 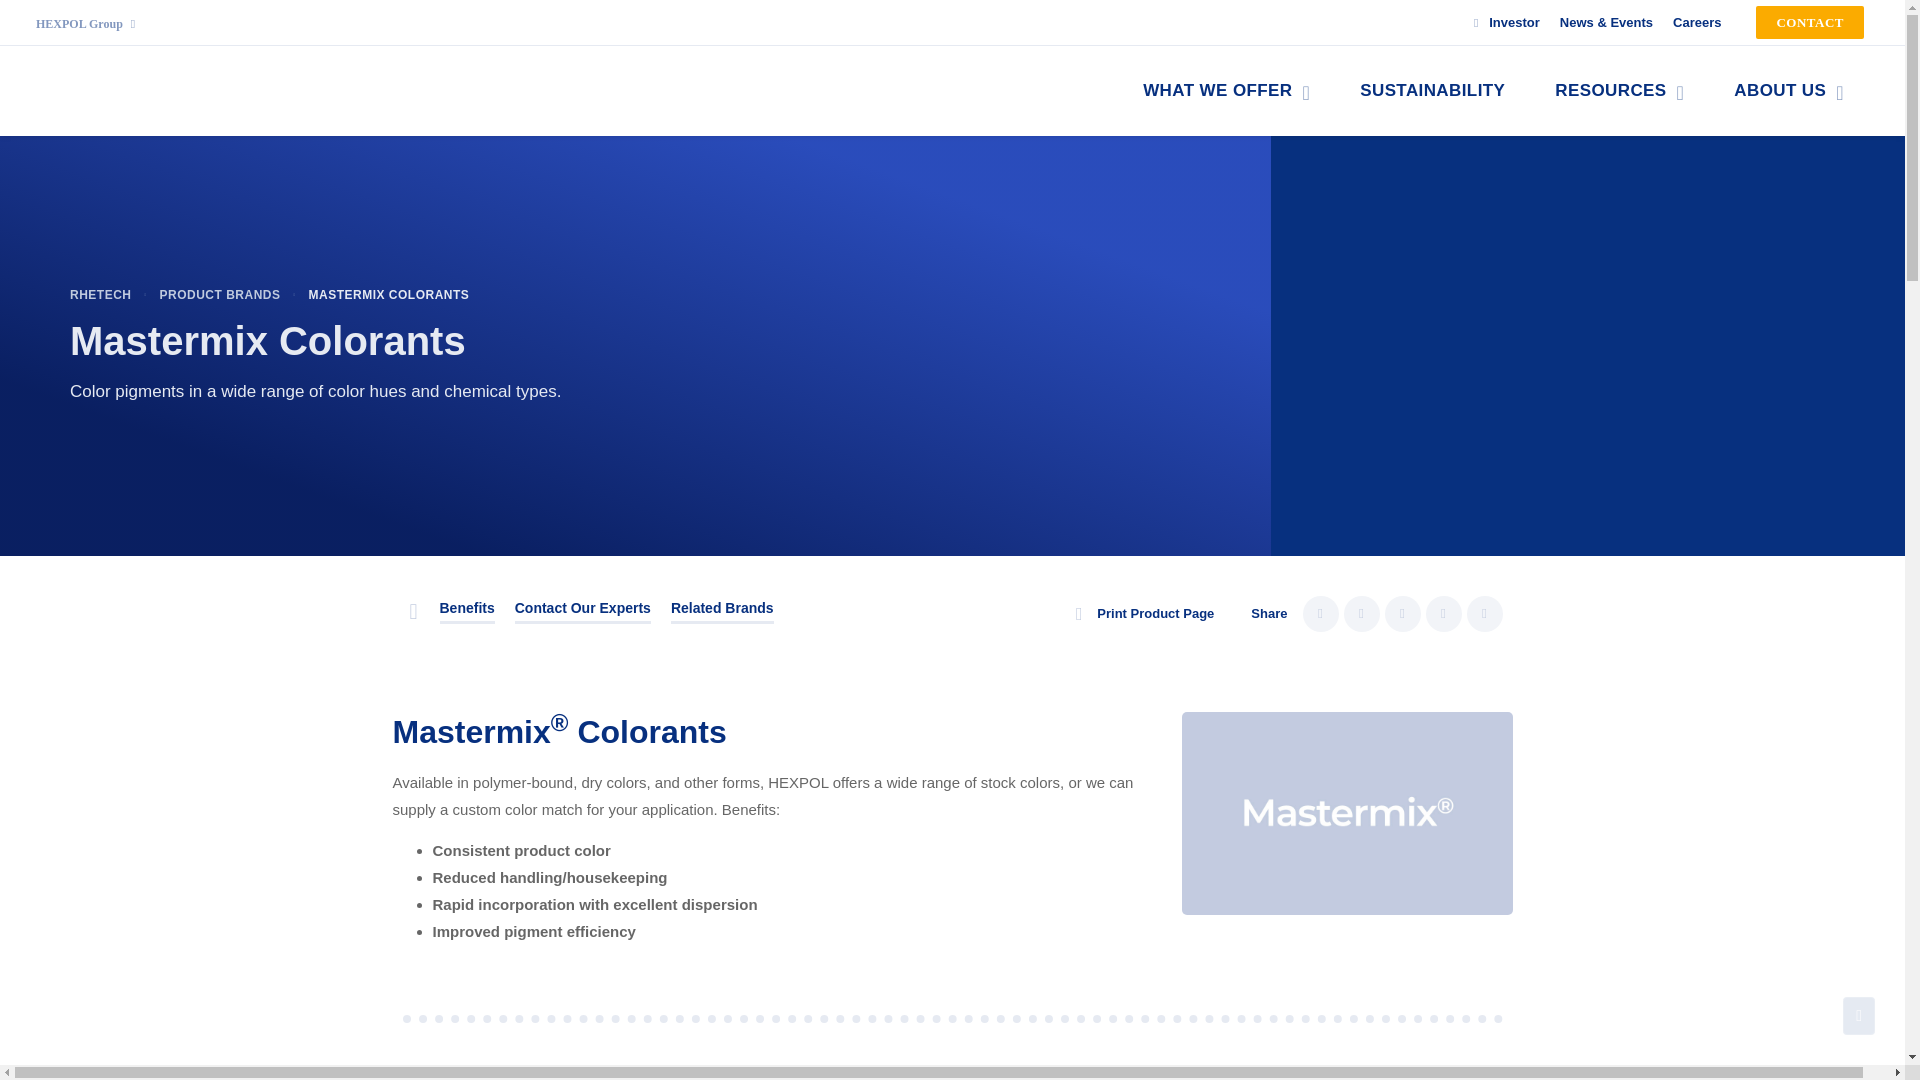 I want to click on RESOURCES, so click(x=1619, y=91).